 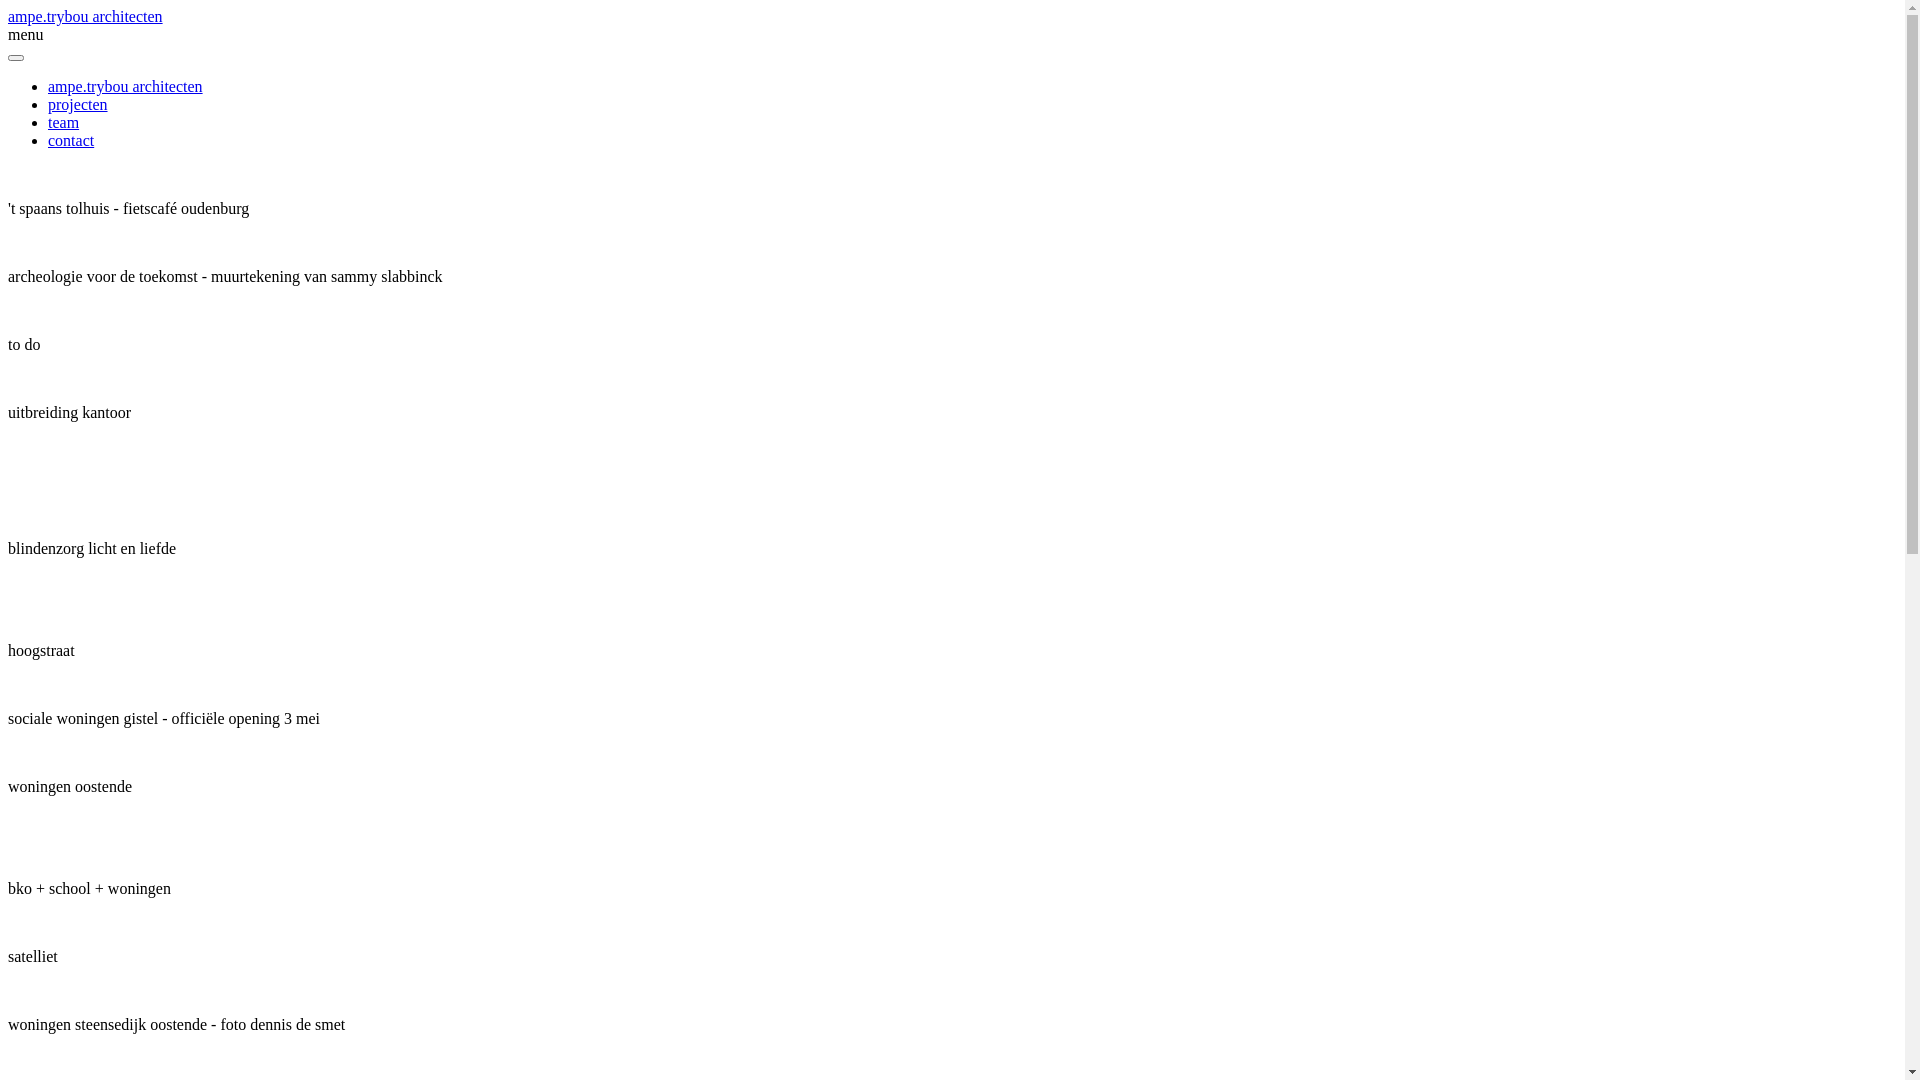 What do you see at coordinates (64, 122) in the screenshot?
I see `team` at bounding box center [64, 122].